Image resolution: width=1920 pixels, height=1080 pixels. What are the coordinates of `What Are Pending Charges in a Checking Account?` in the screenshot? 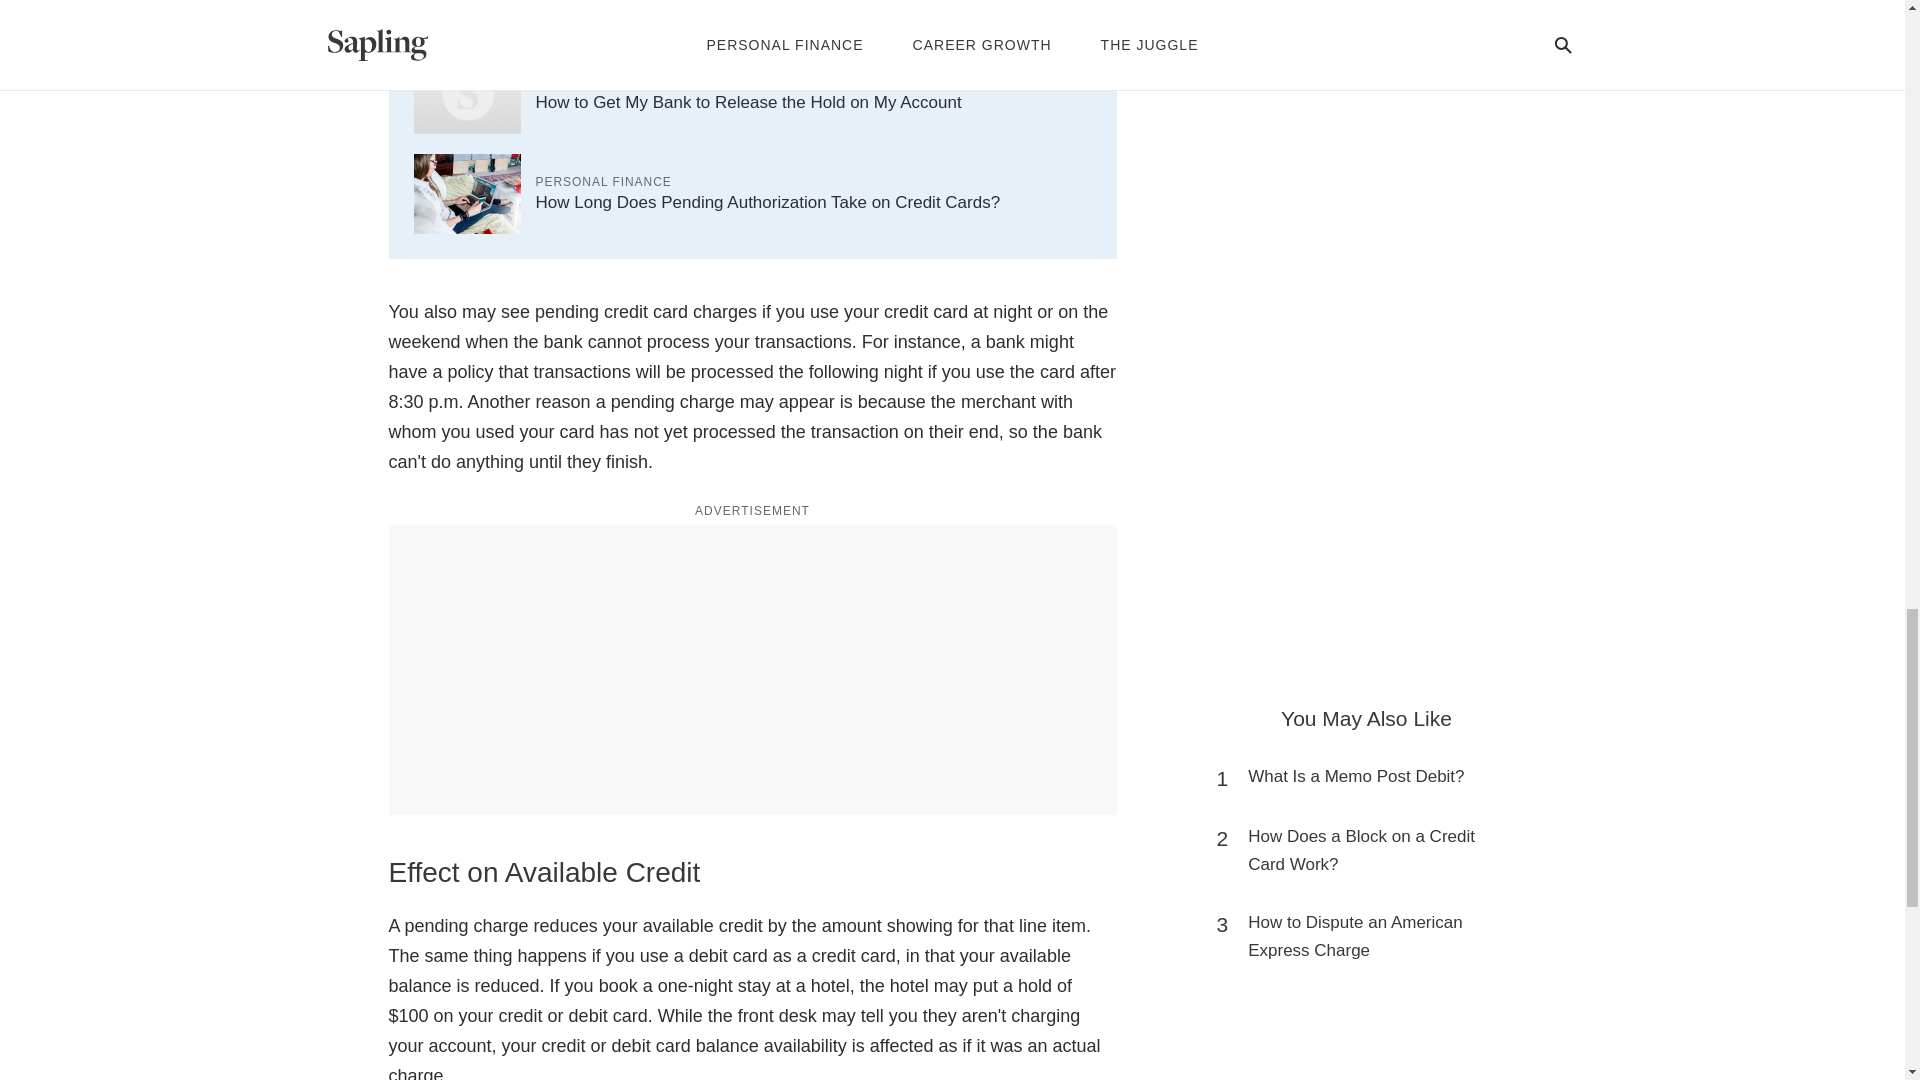 It's located at (729, 6).